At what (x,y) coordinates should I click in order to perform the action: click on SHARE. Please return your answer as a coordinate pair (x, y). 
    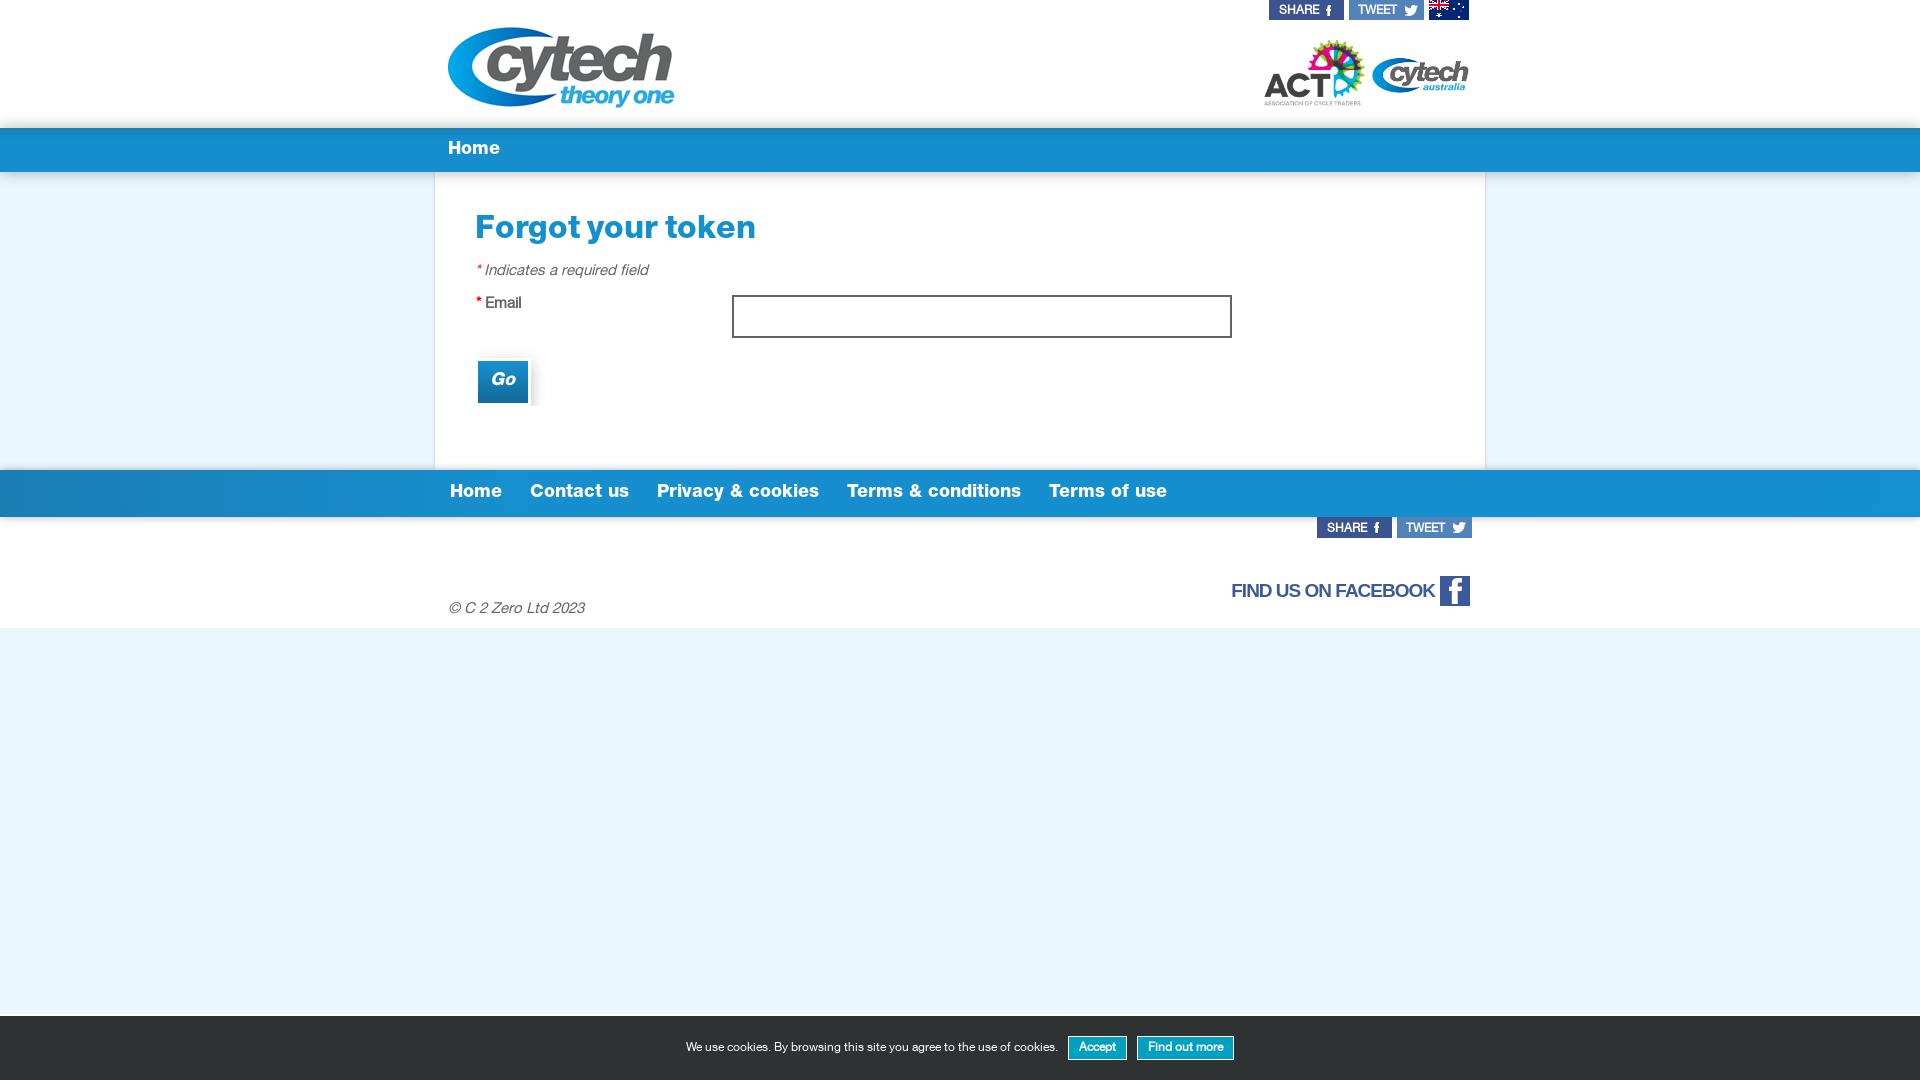
    Looking at the image, I should click on (1354, 528).